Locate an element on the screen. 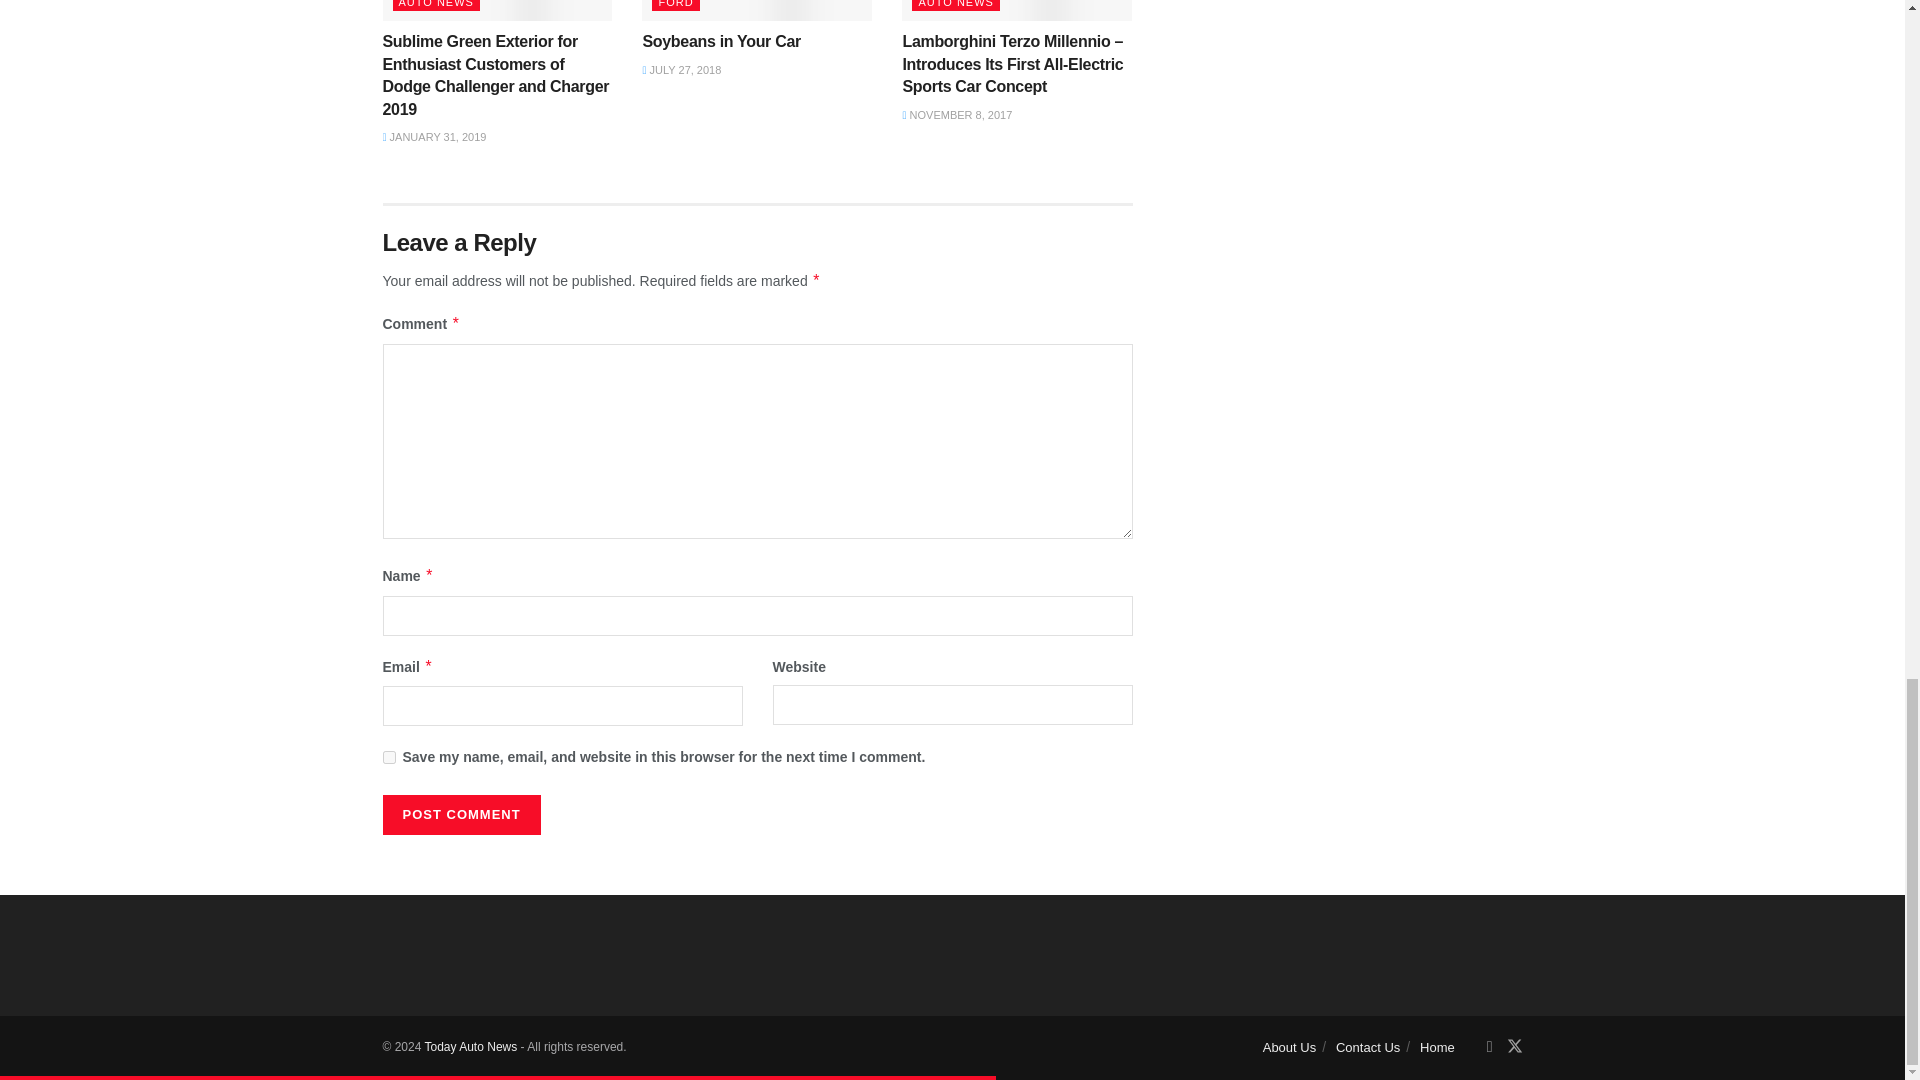 This screenshot has height=1080, width=1920. yes is located at coordinates (388, 756).